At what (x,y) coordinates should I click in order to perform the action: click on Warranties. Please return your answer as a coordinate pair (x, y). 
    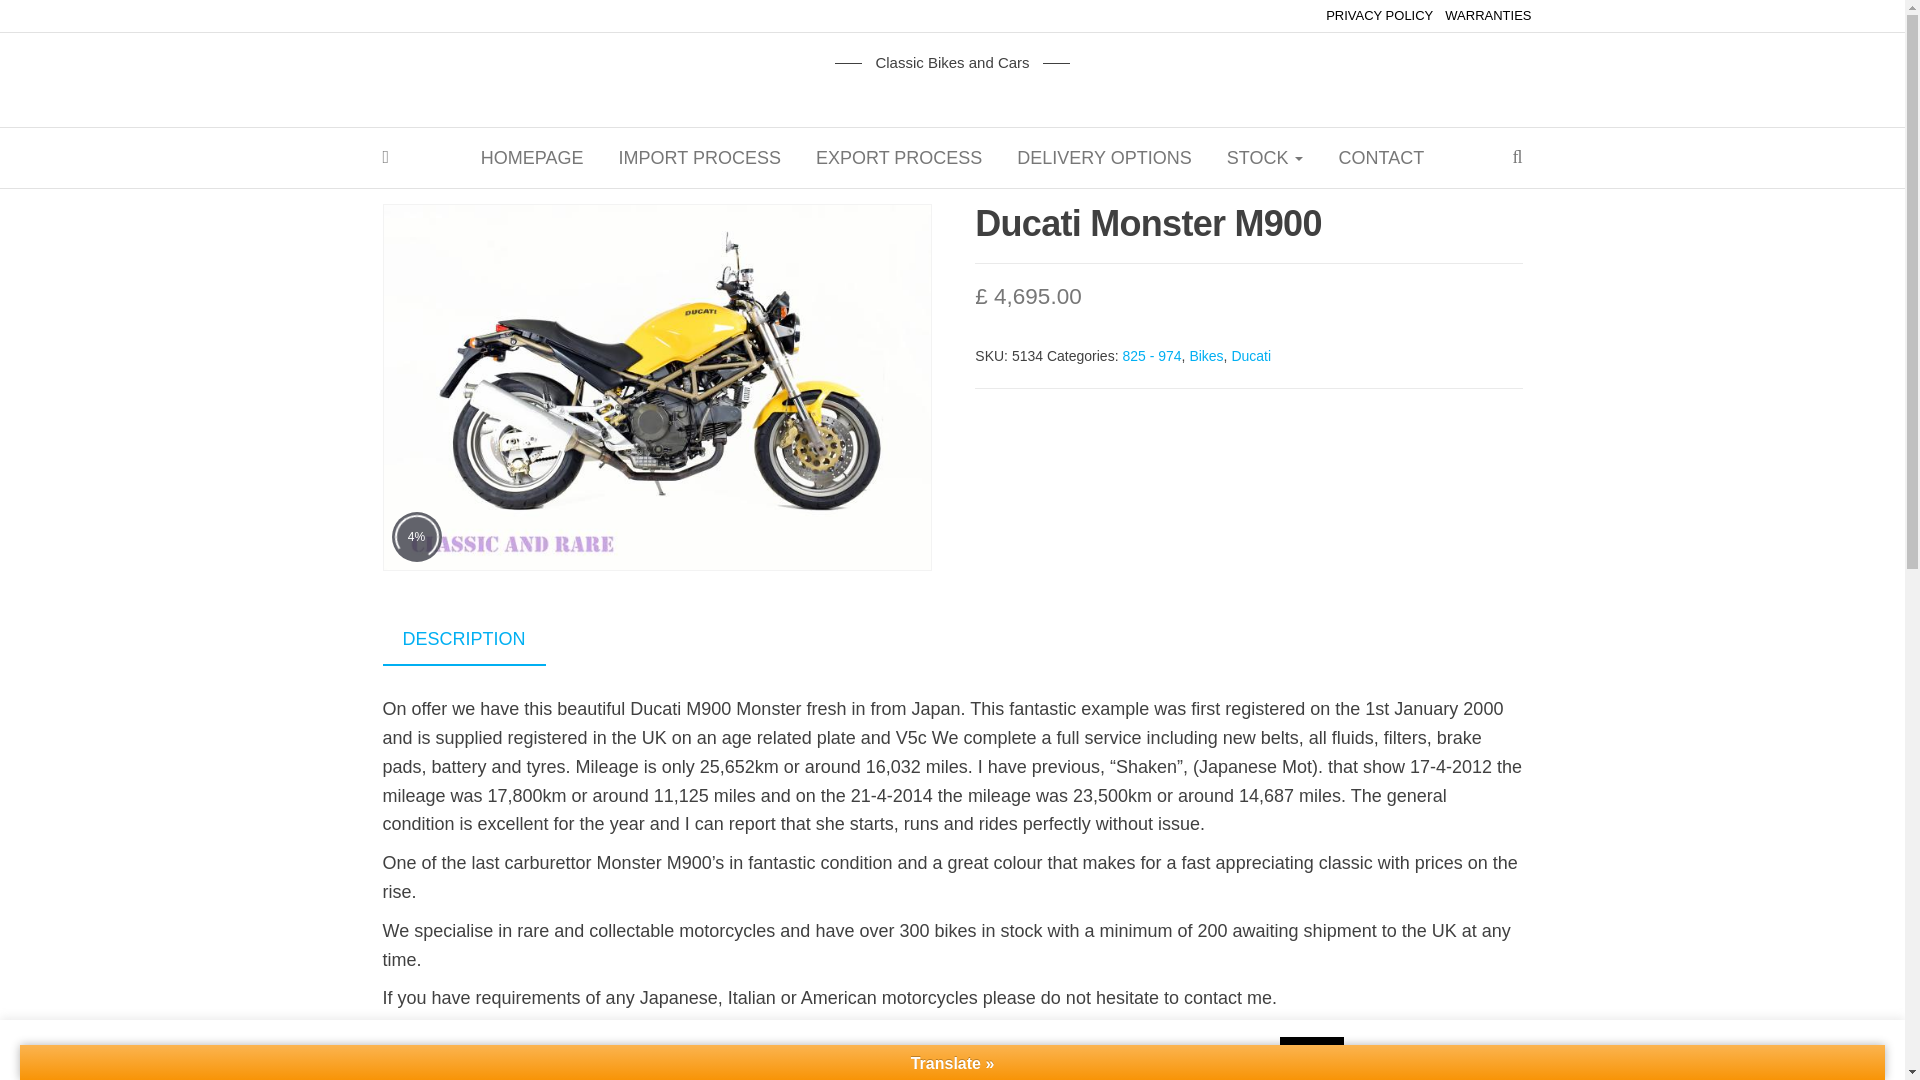
    Looking at the image, I should click on (1488, 16).